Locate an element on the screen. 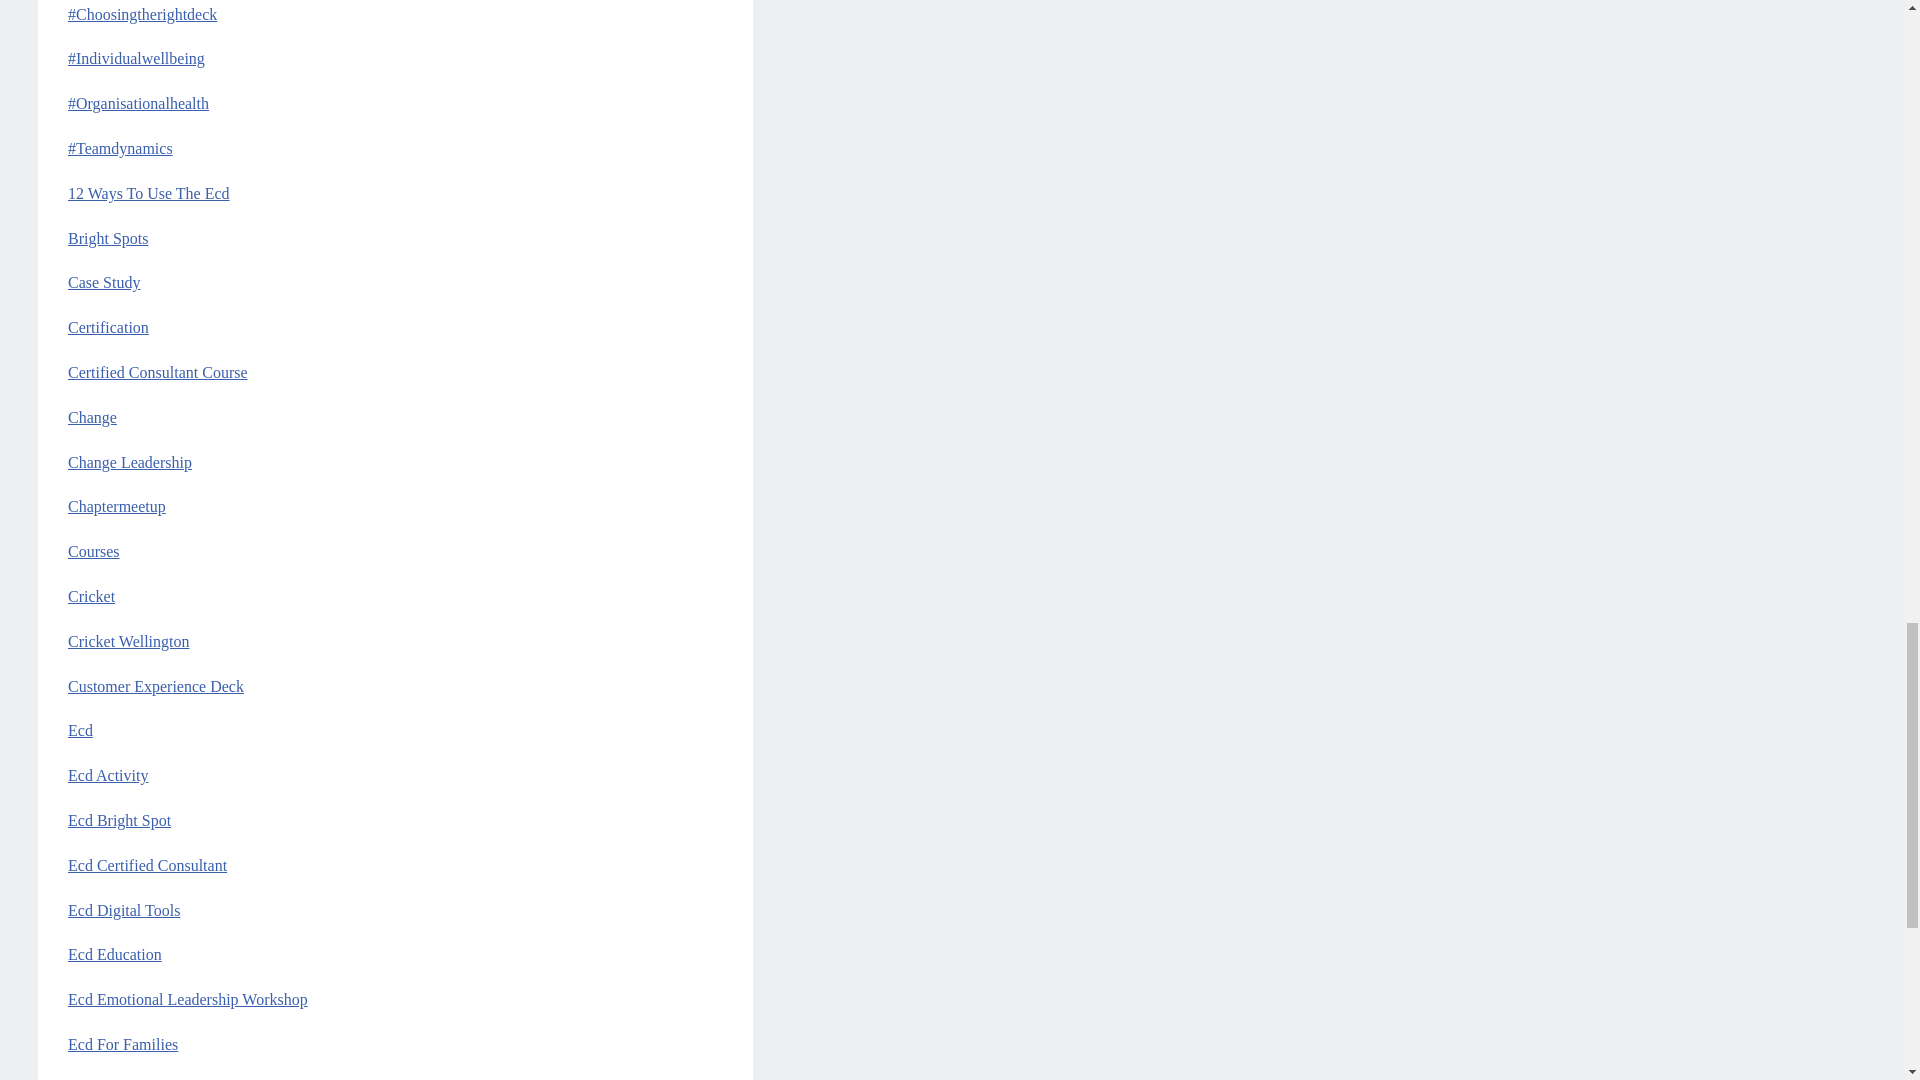  12 Ways To Use The Ecd is located at coordinates (148, 192).